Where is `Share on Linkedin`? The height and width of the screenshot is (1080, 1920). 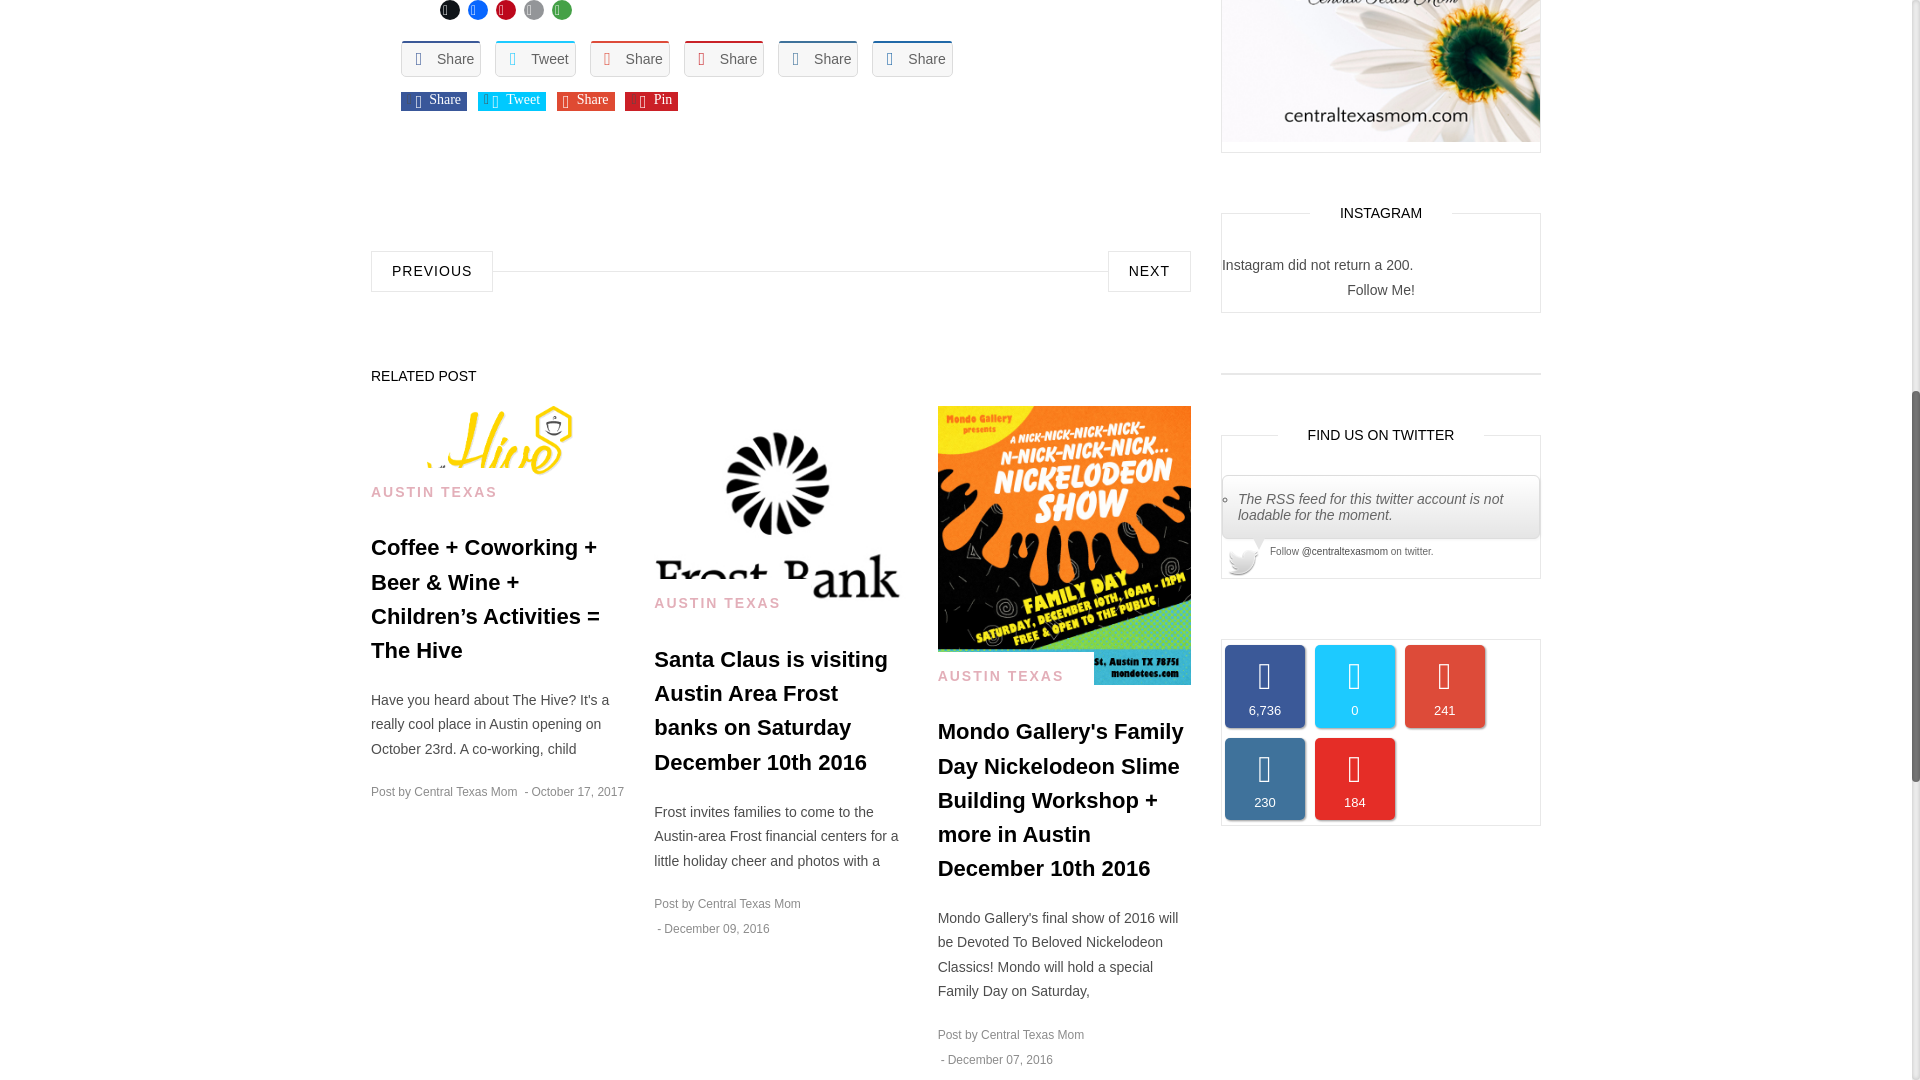 Share on Linkedin is located at coordinates (818, 58).